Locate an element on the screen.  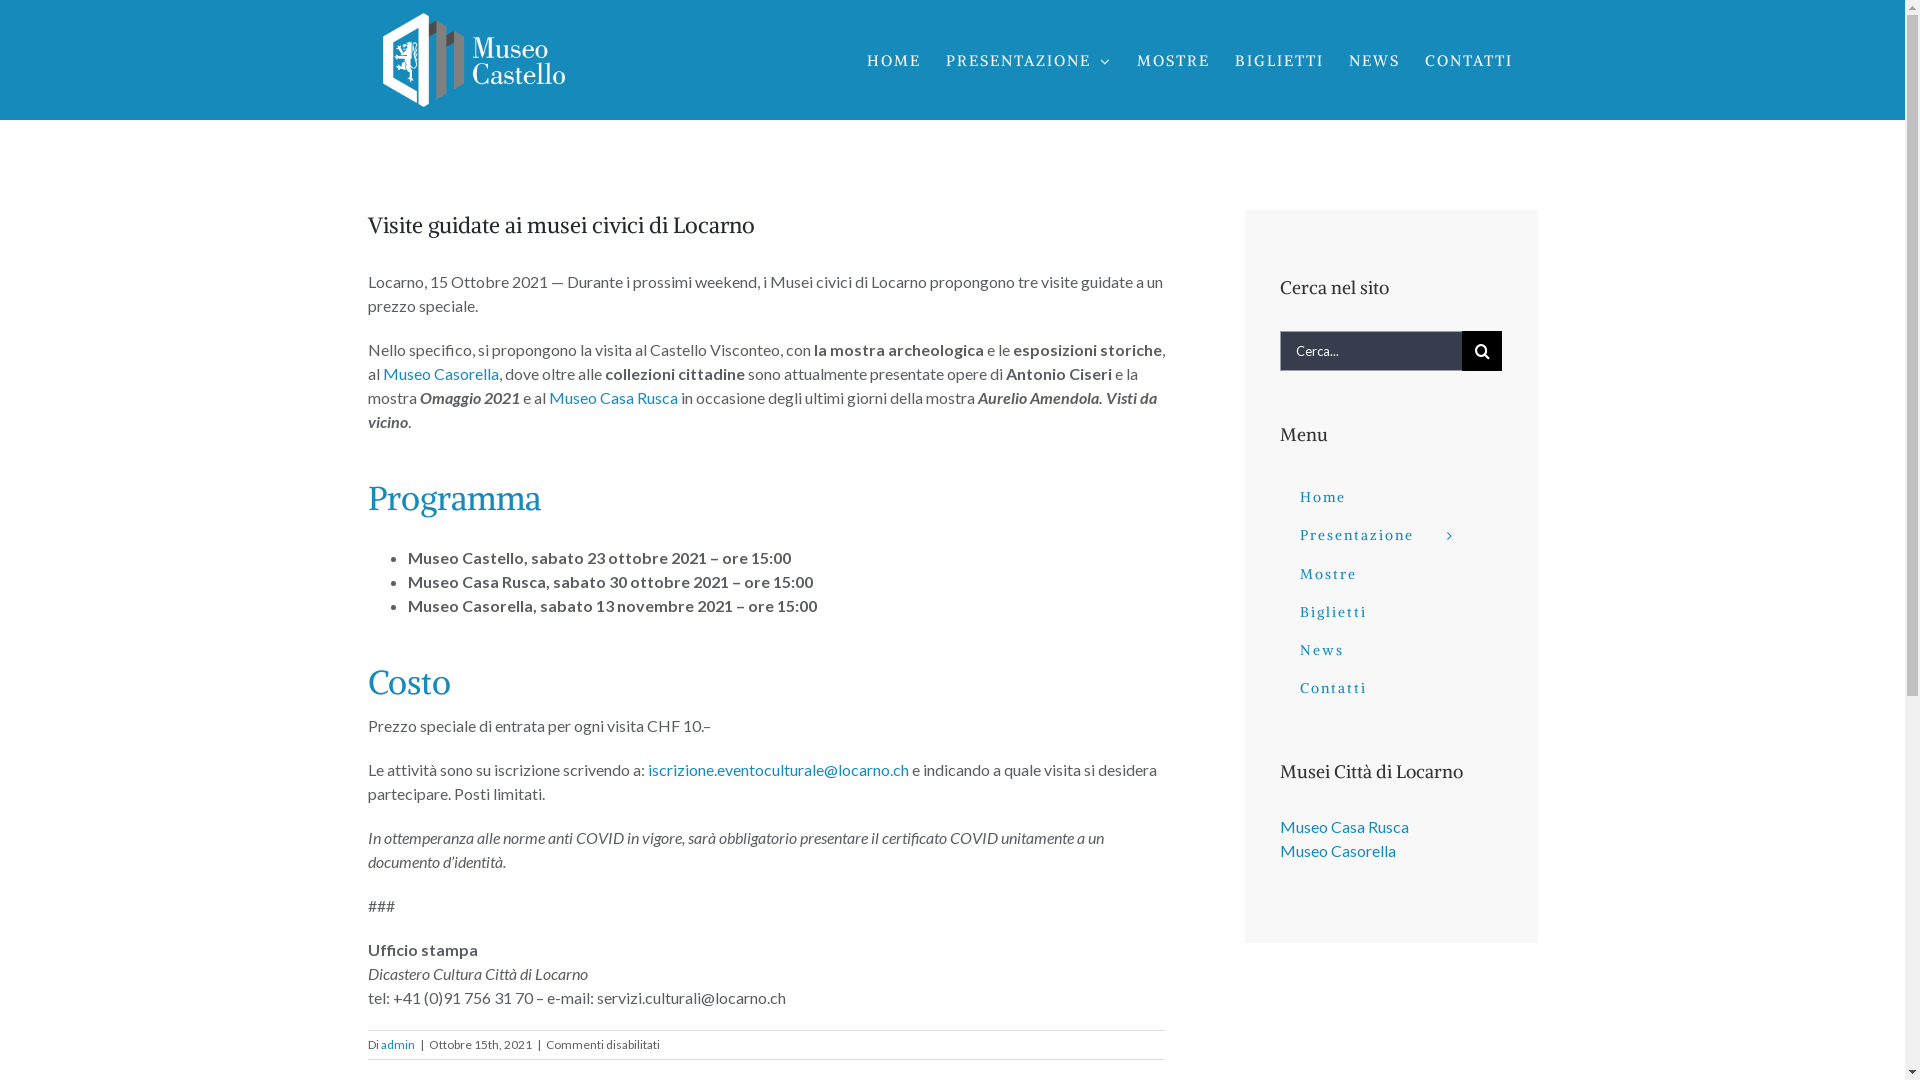
MOSTRE is located at coordinates (1172, 60).